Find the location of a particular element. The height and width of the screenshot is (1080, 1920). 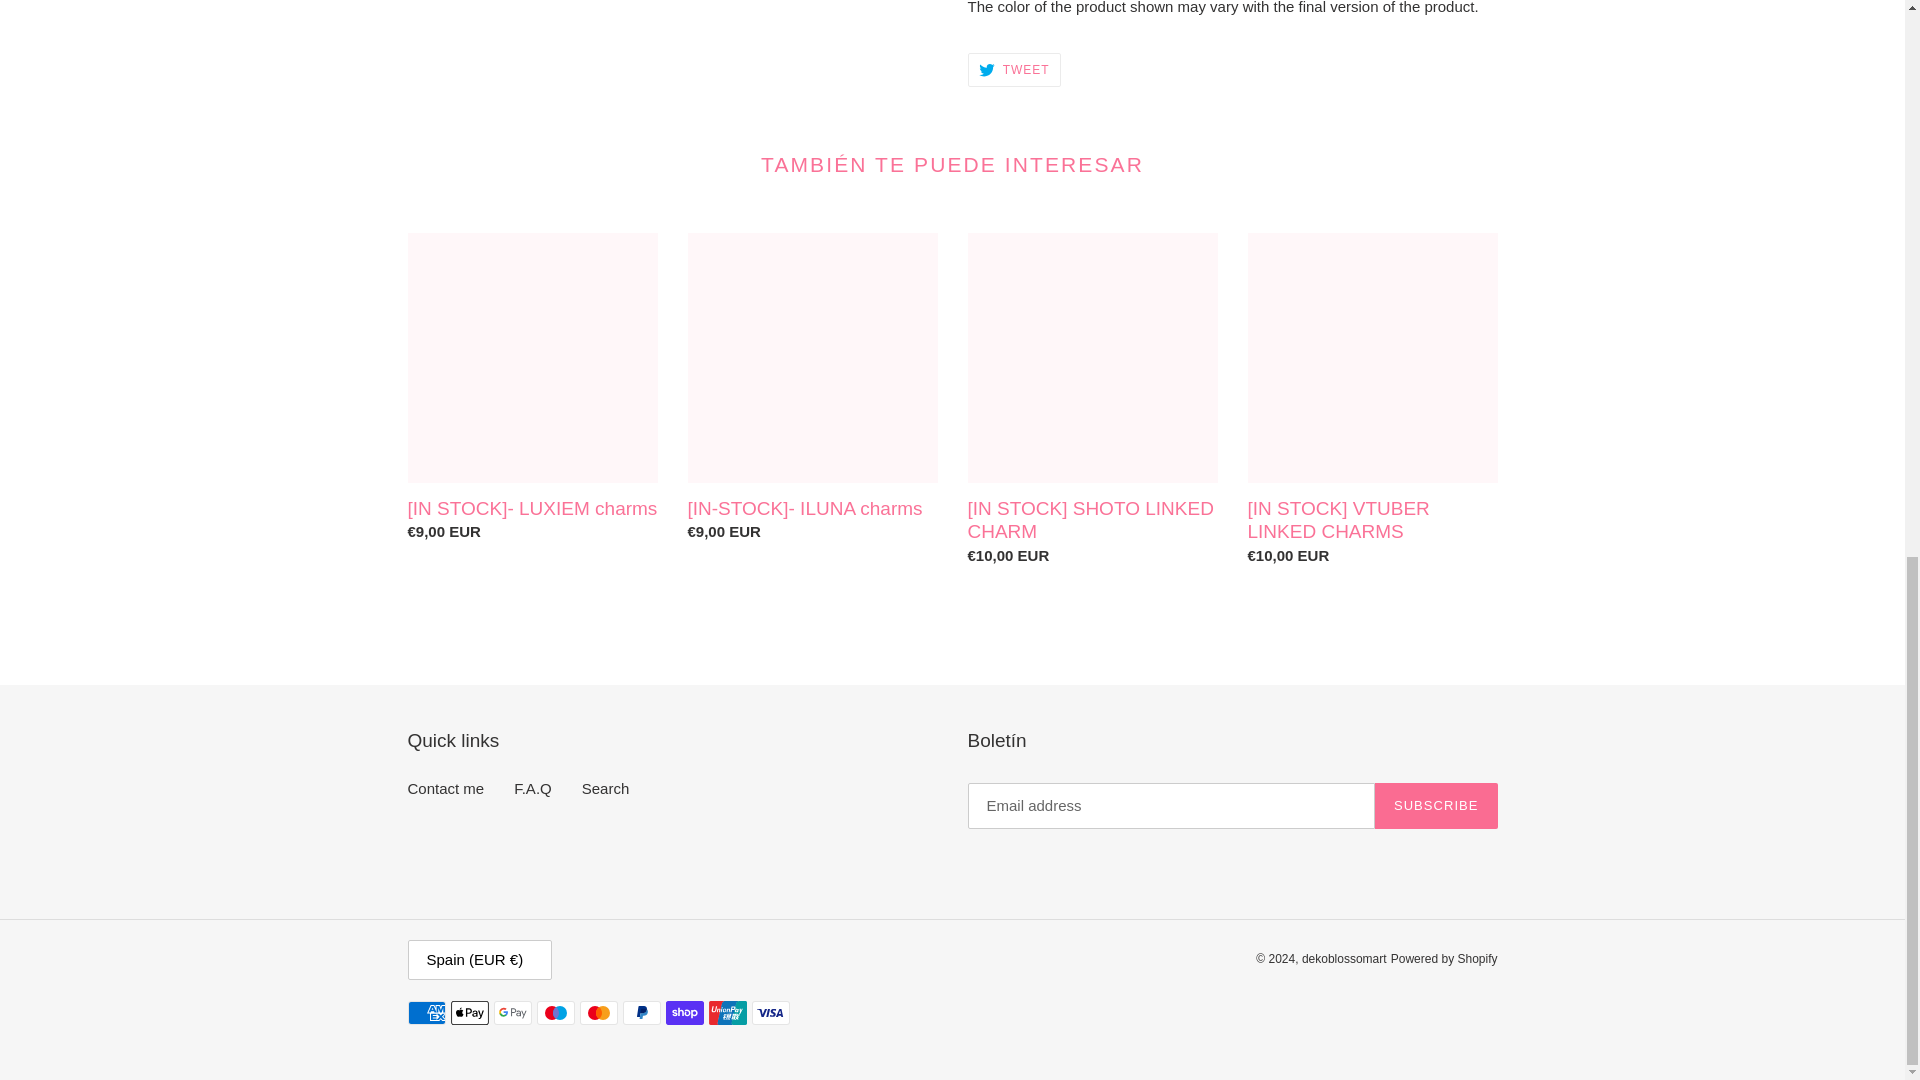

Search is located at coordinates (1014, 70).